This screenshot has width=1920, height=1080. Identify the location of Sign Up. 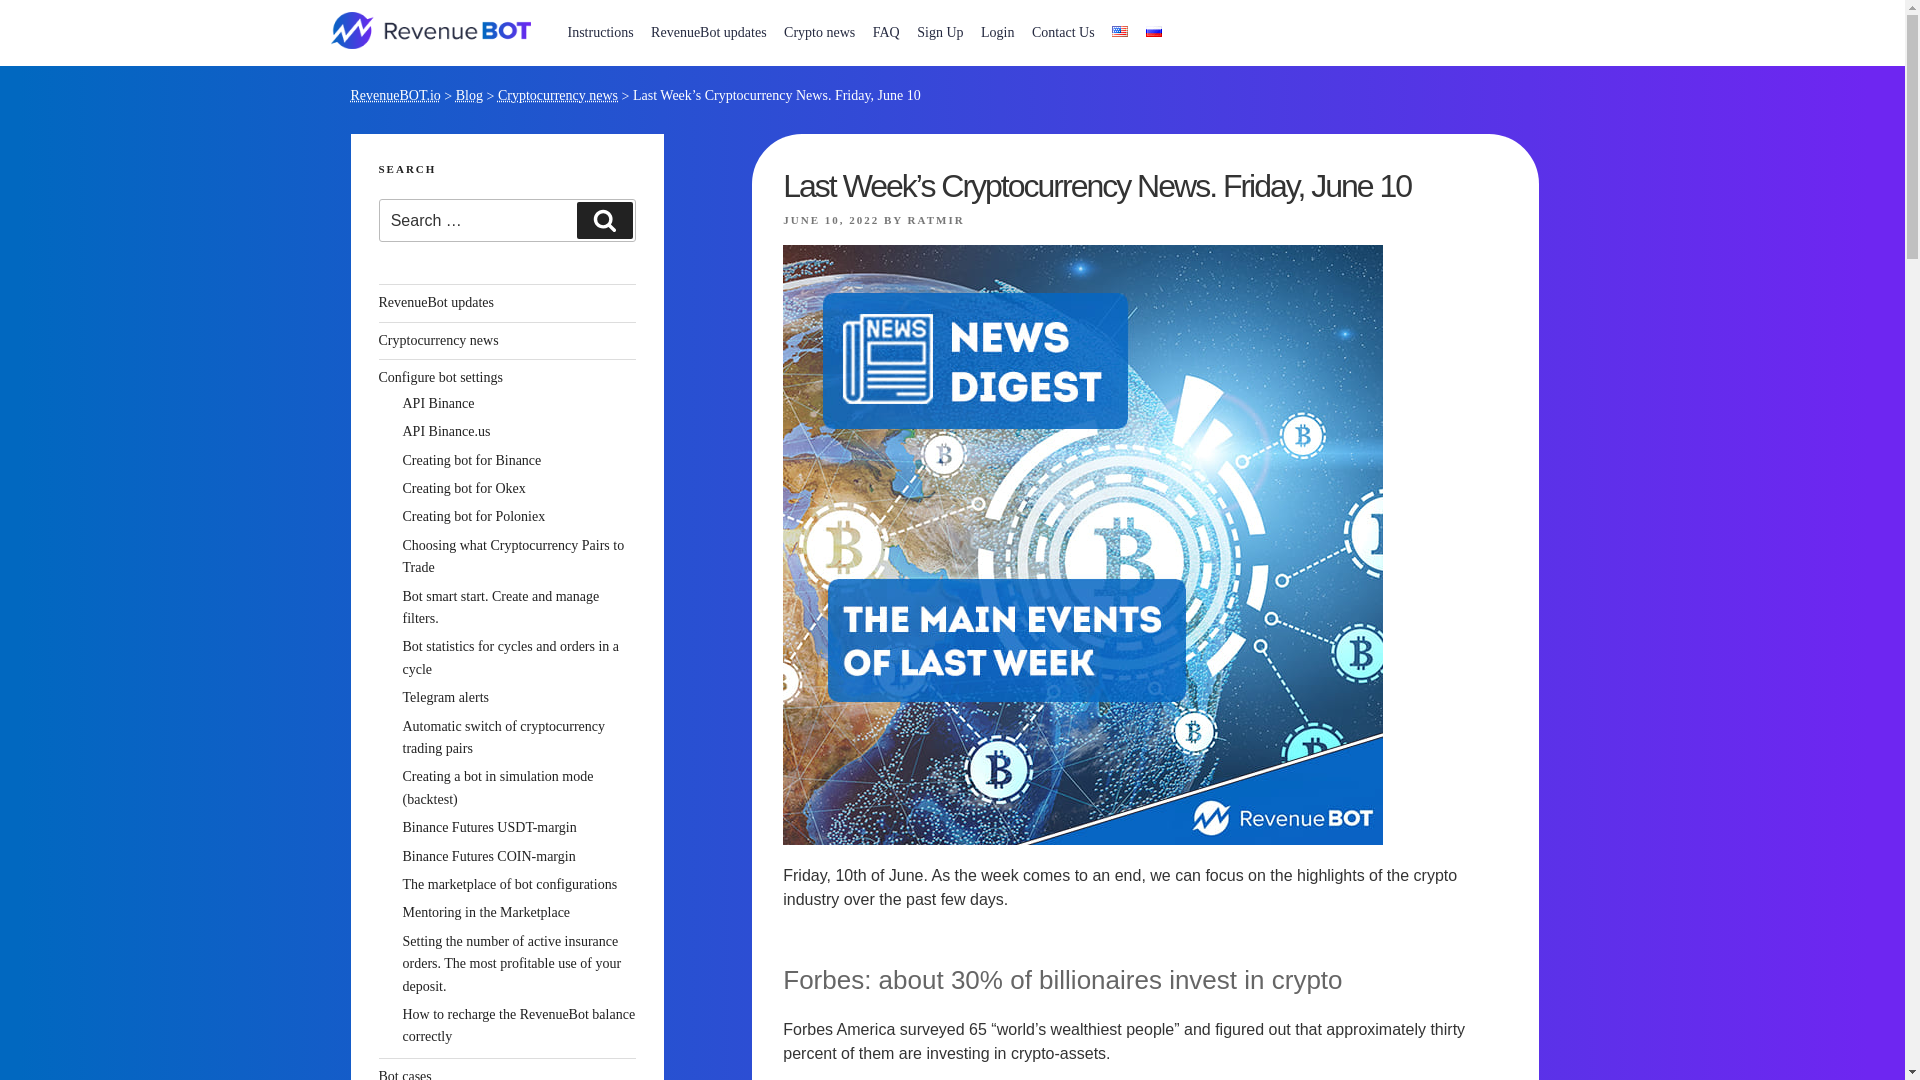
(940, 32).